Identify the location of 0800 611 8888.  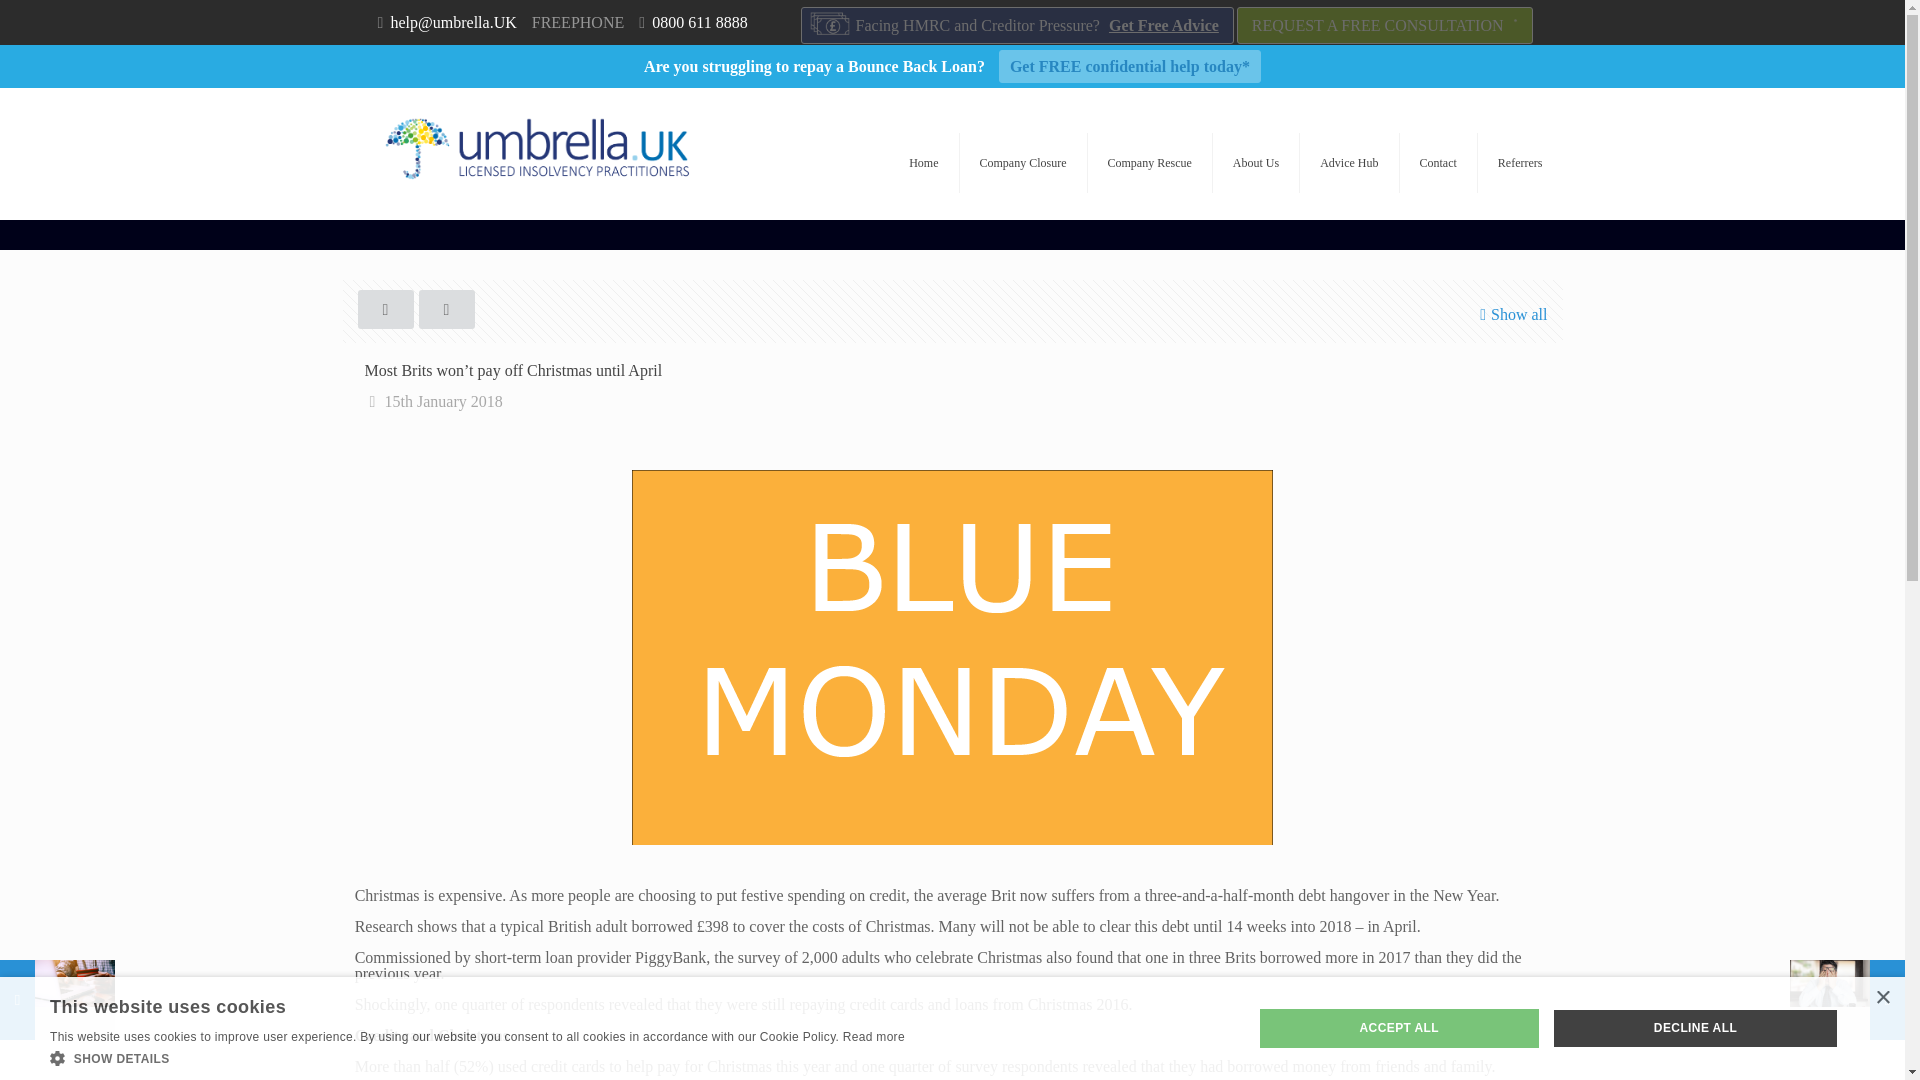
(699, 22).